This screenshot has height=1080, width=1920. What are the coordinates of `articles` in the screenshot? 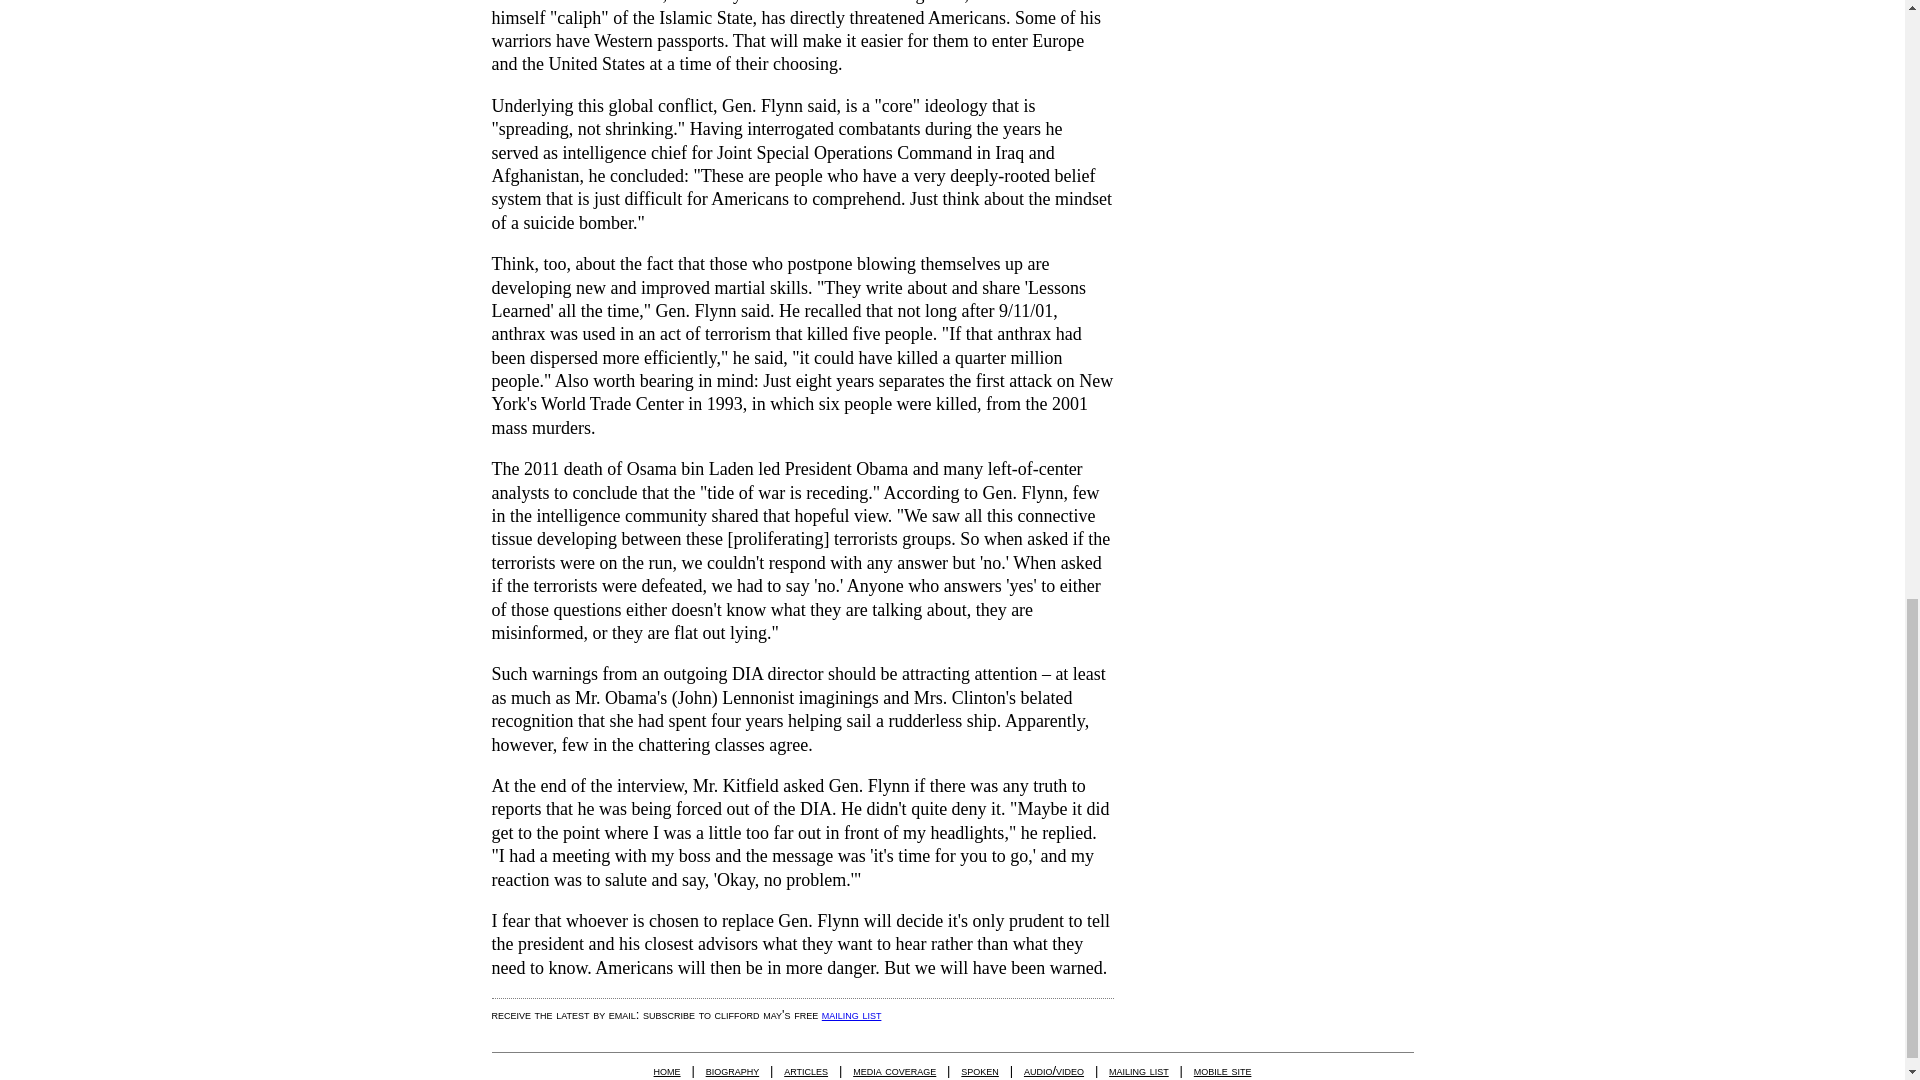 It's located at (805, 1070).